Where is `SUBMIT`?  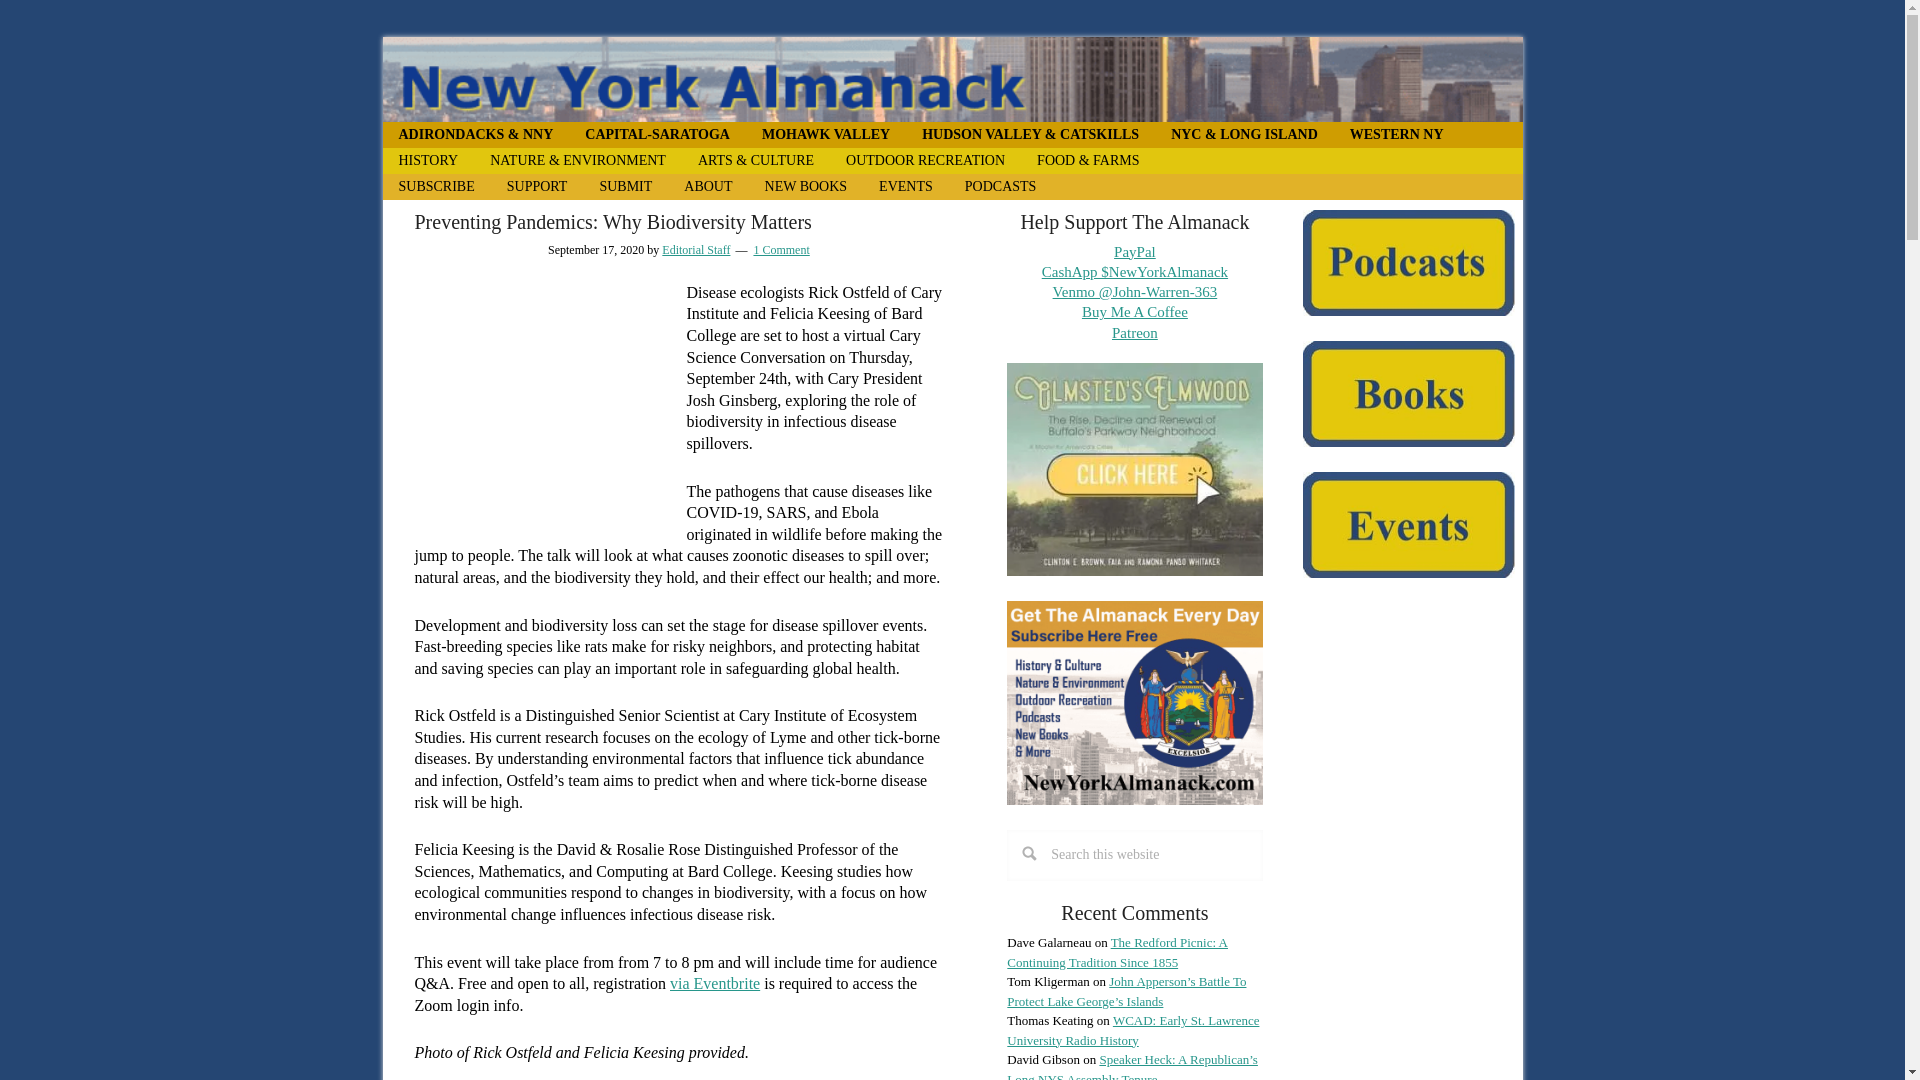
SUBMIT is located at coordinates (626, 186).